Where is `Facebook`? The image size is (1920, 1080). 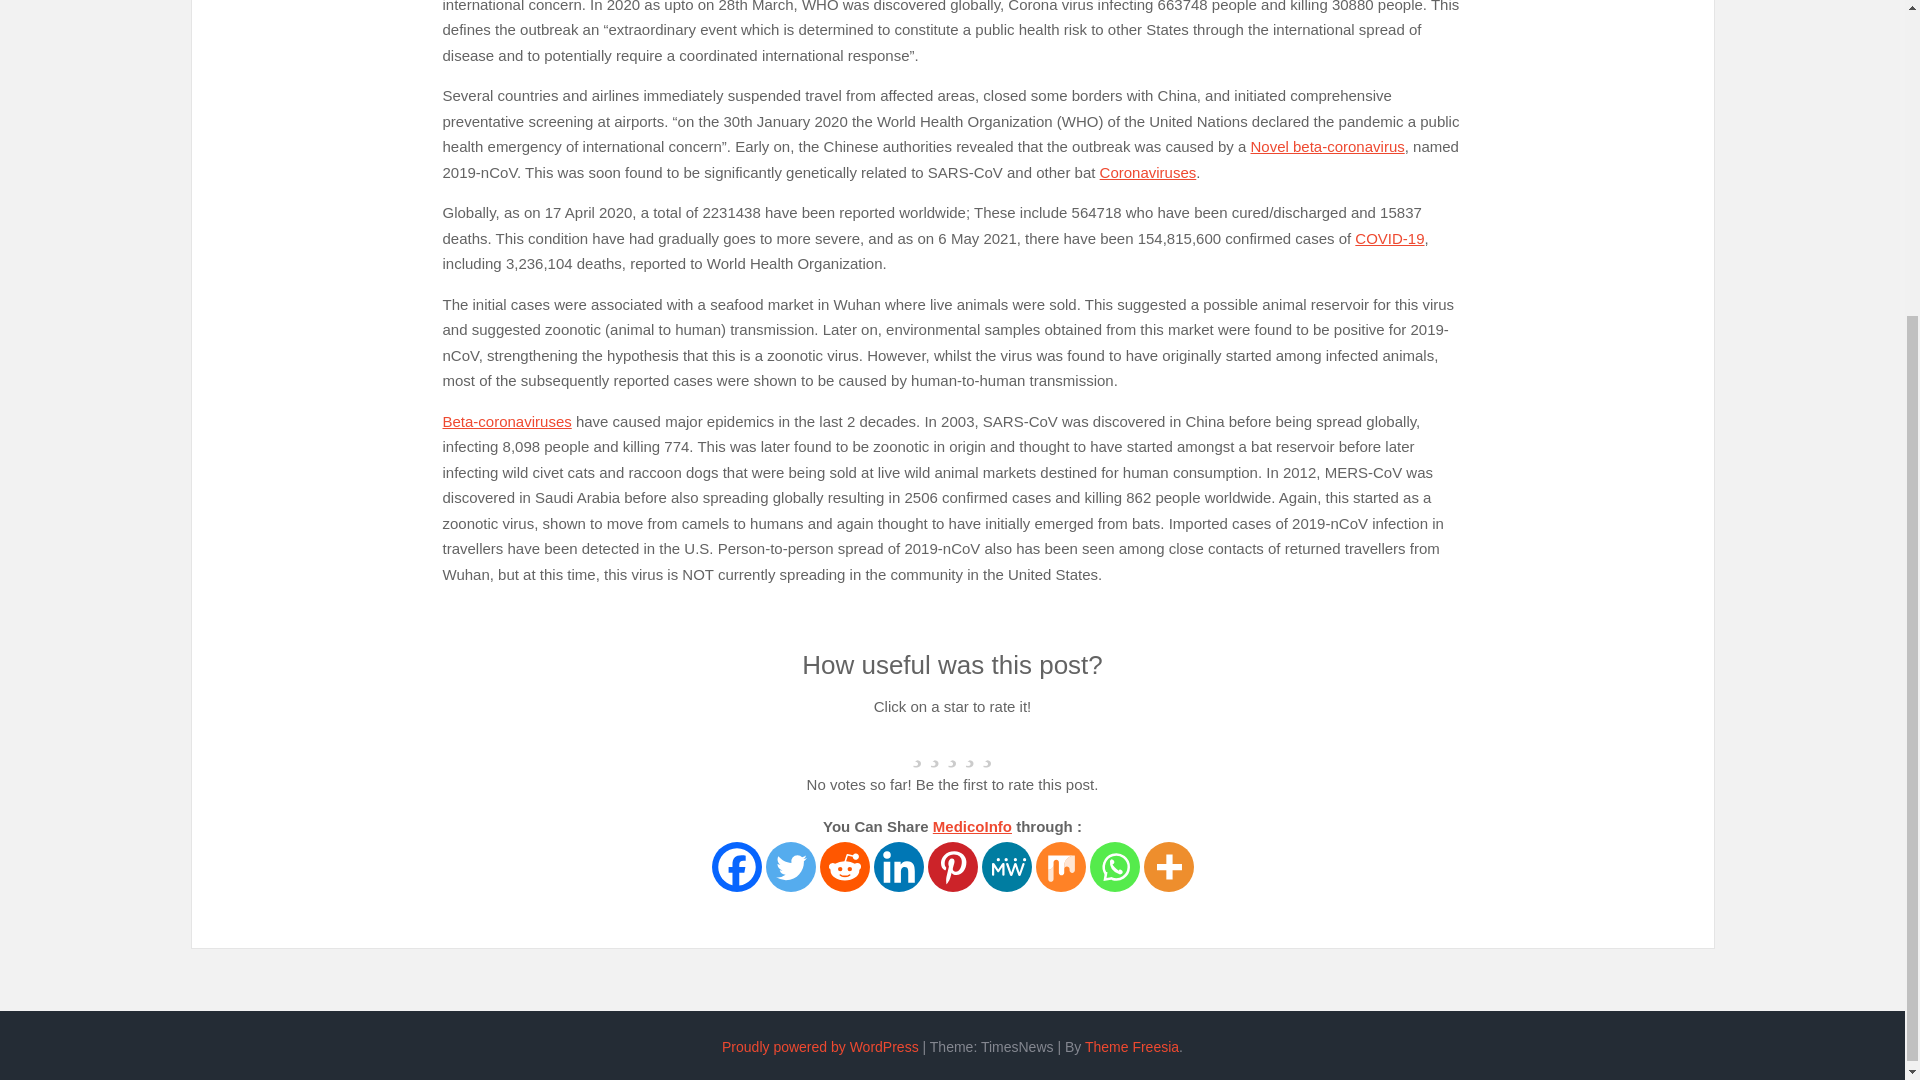
Facebook is located at coordinates (737, 867).